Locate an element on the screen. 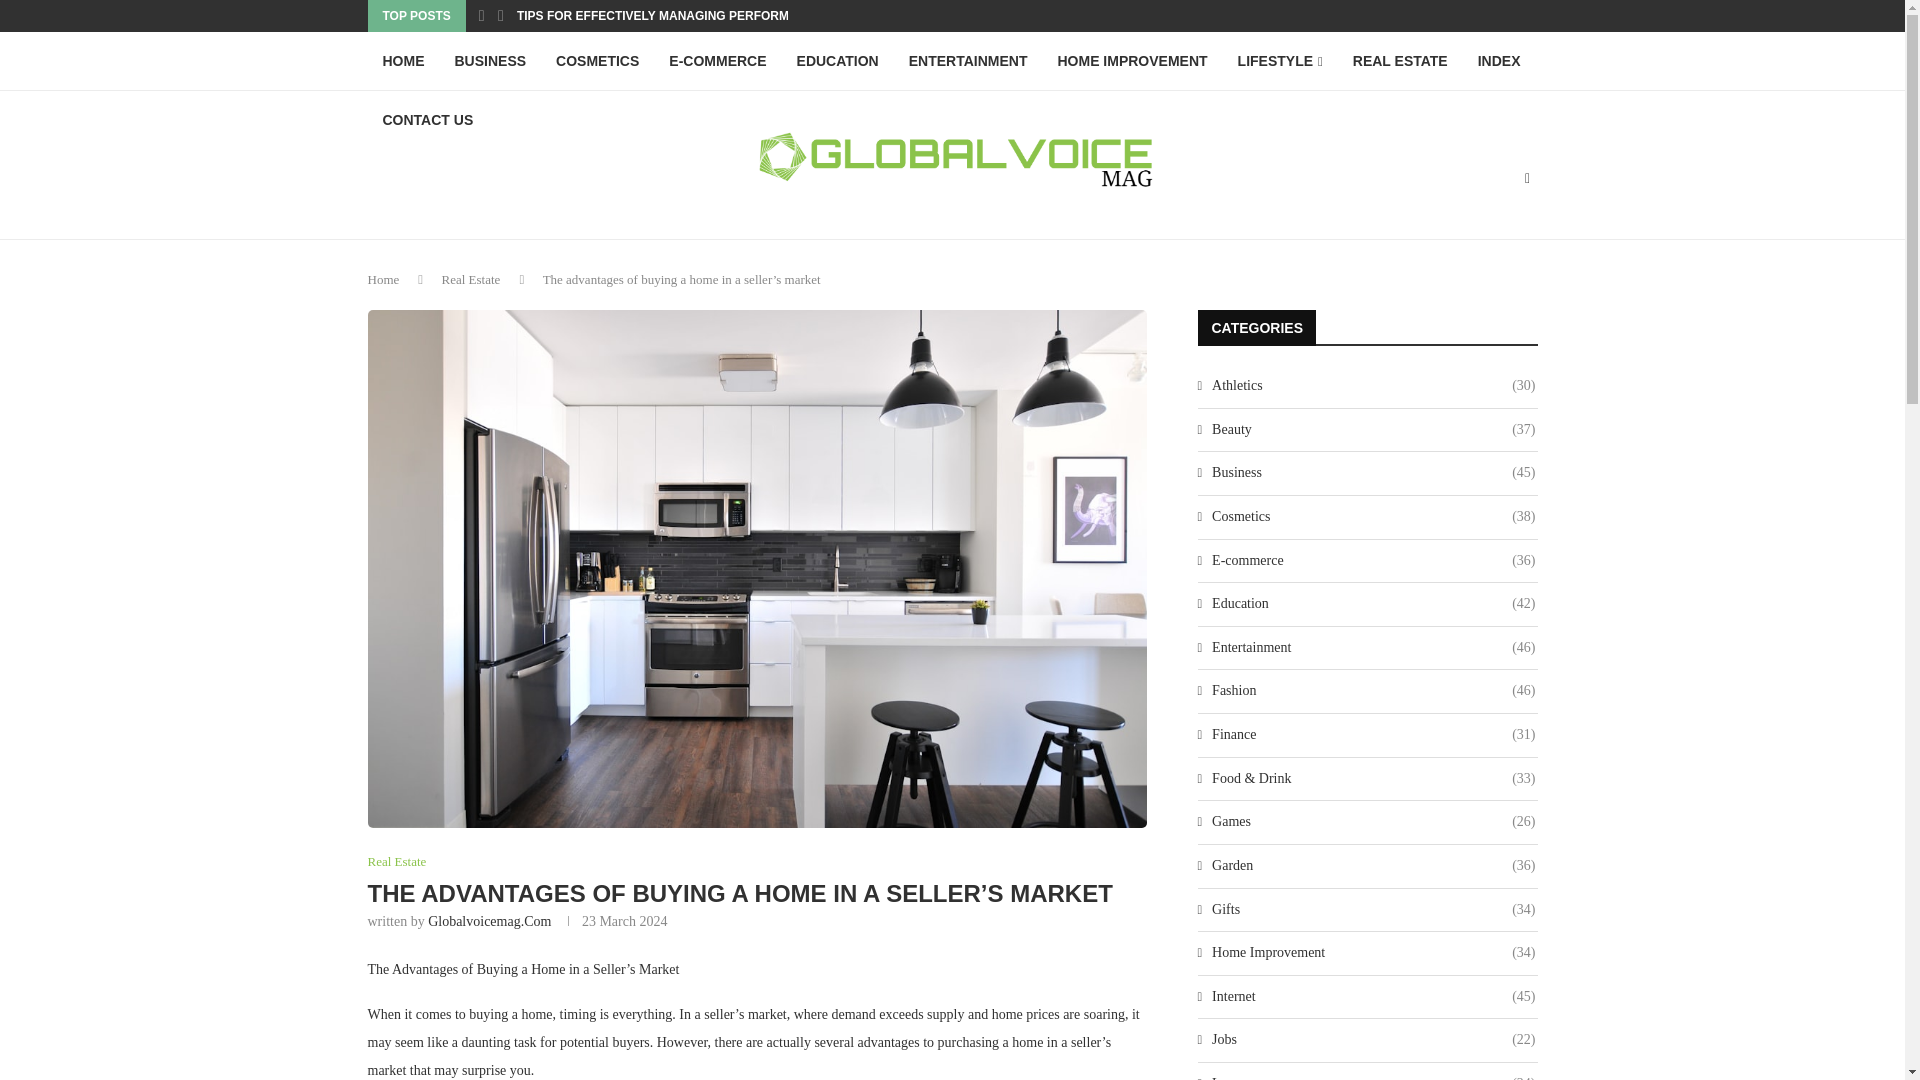 The image size is (1920, 1080). TIPS FOR EFFECTIVELY MANAGING PERFORMANCE REVIEWS is located at coordinates (698, 16).